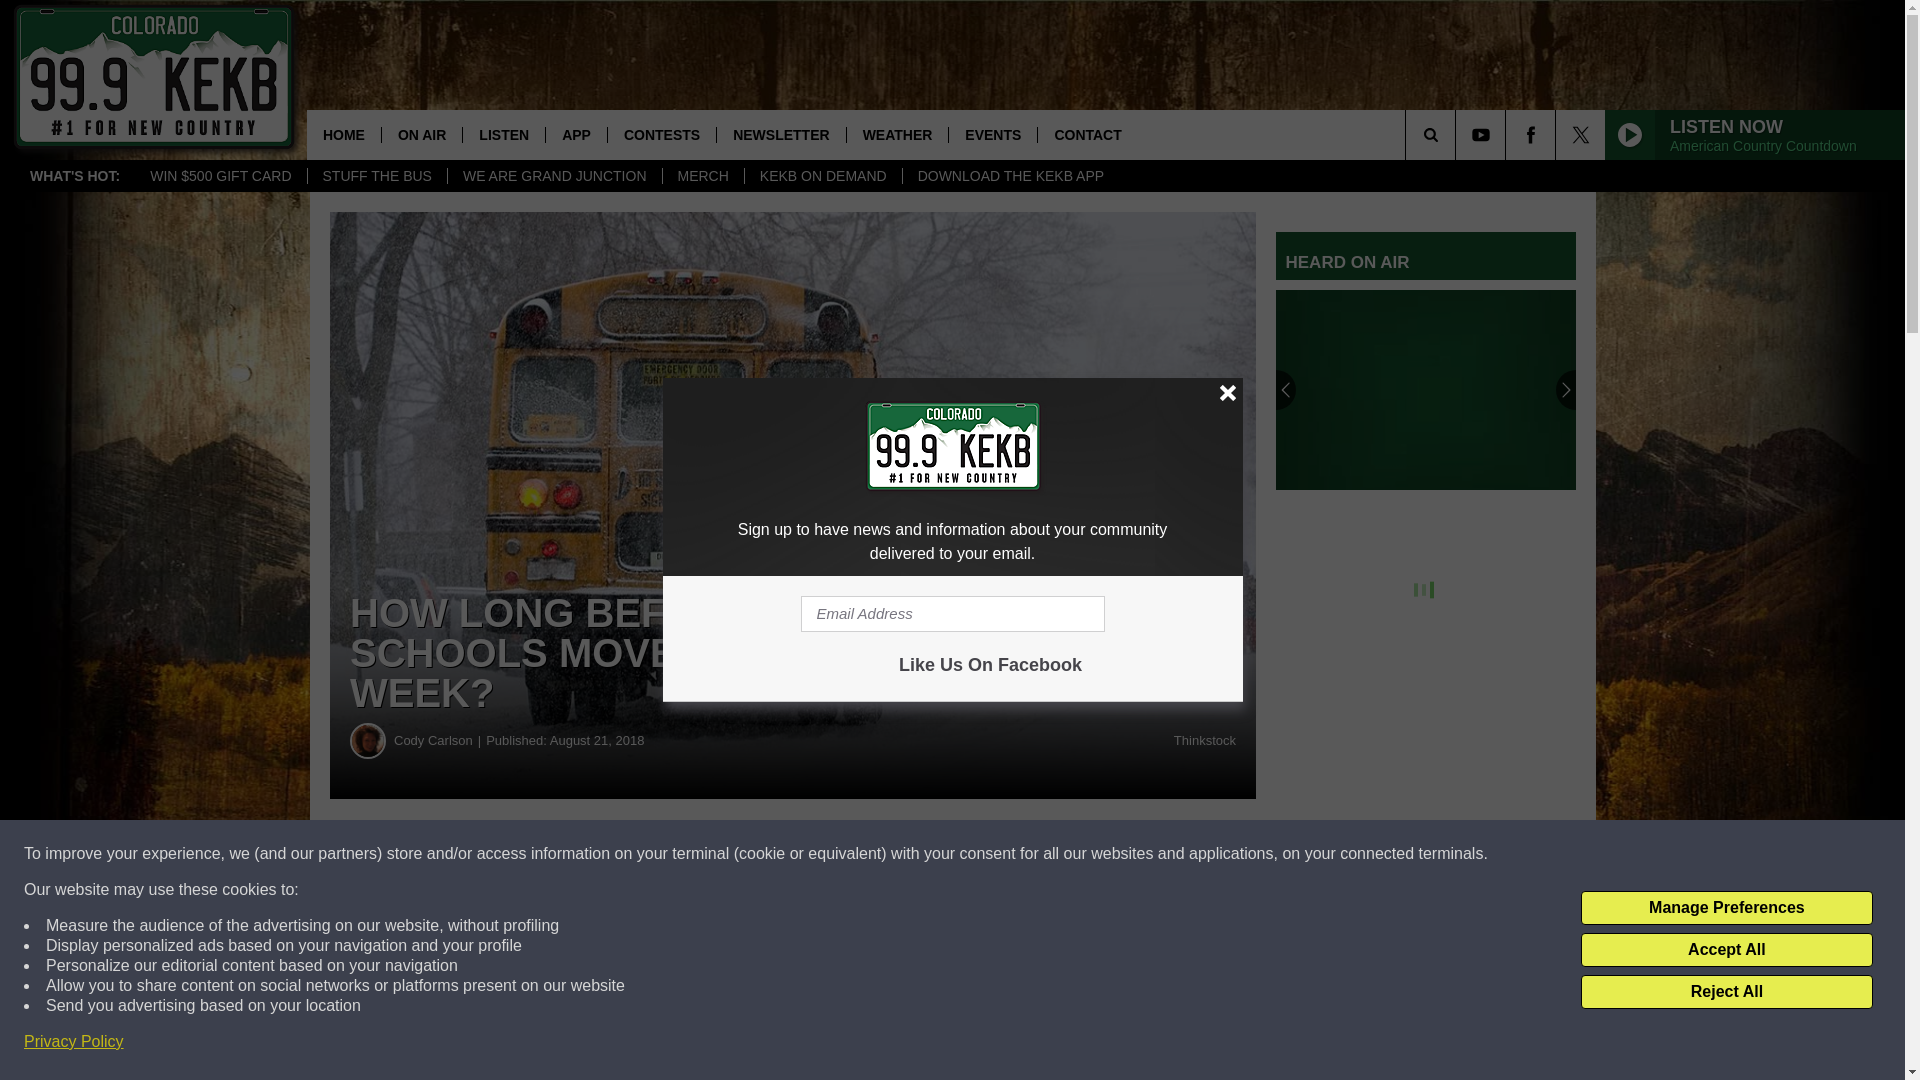 Image resolution: width=1920 pixels, height=1080 pixels. Describe the element at coordinates (661, 134) in the screenshot. I see `CONTESTS` at that location.